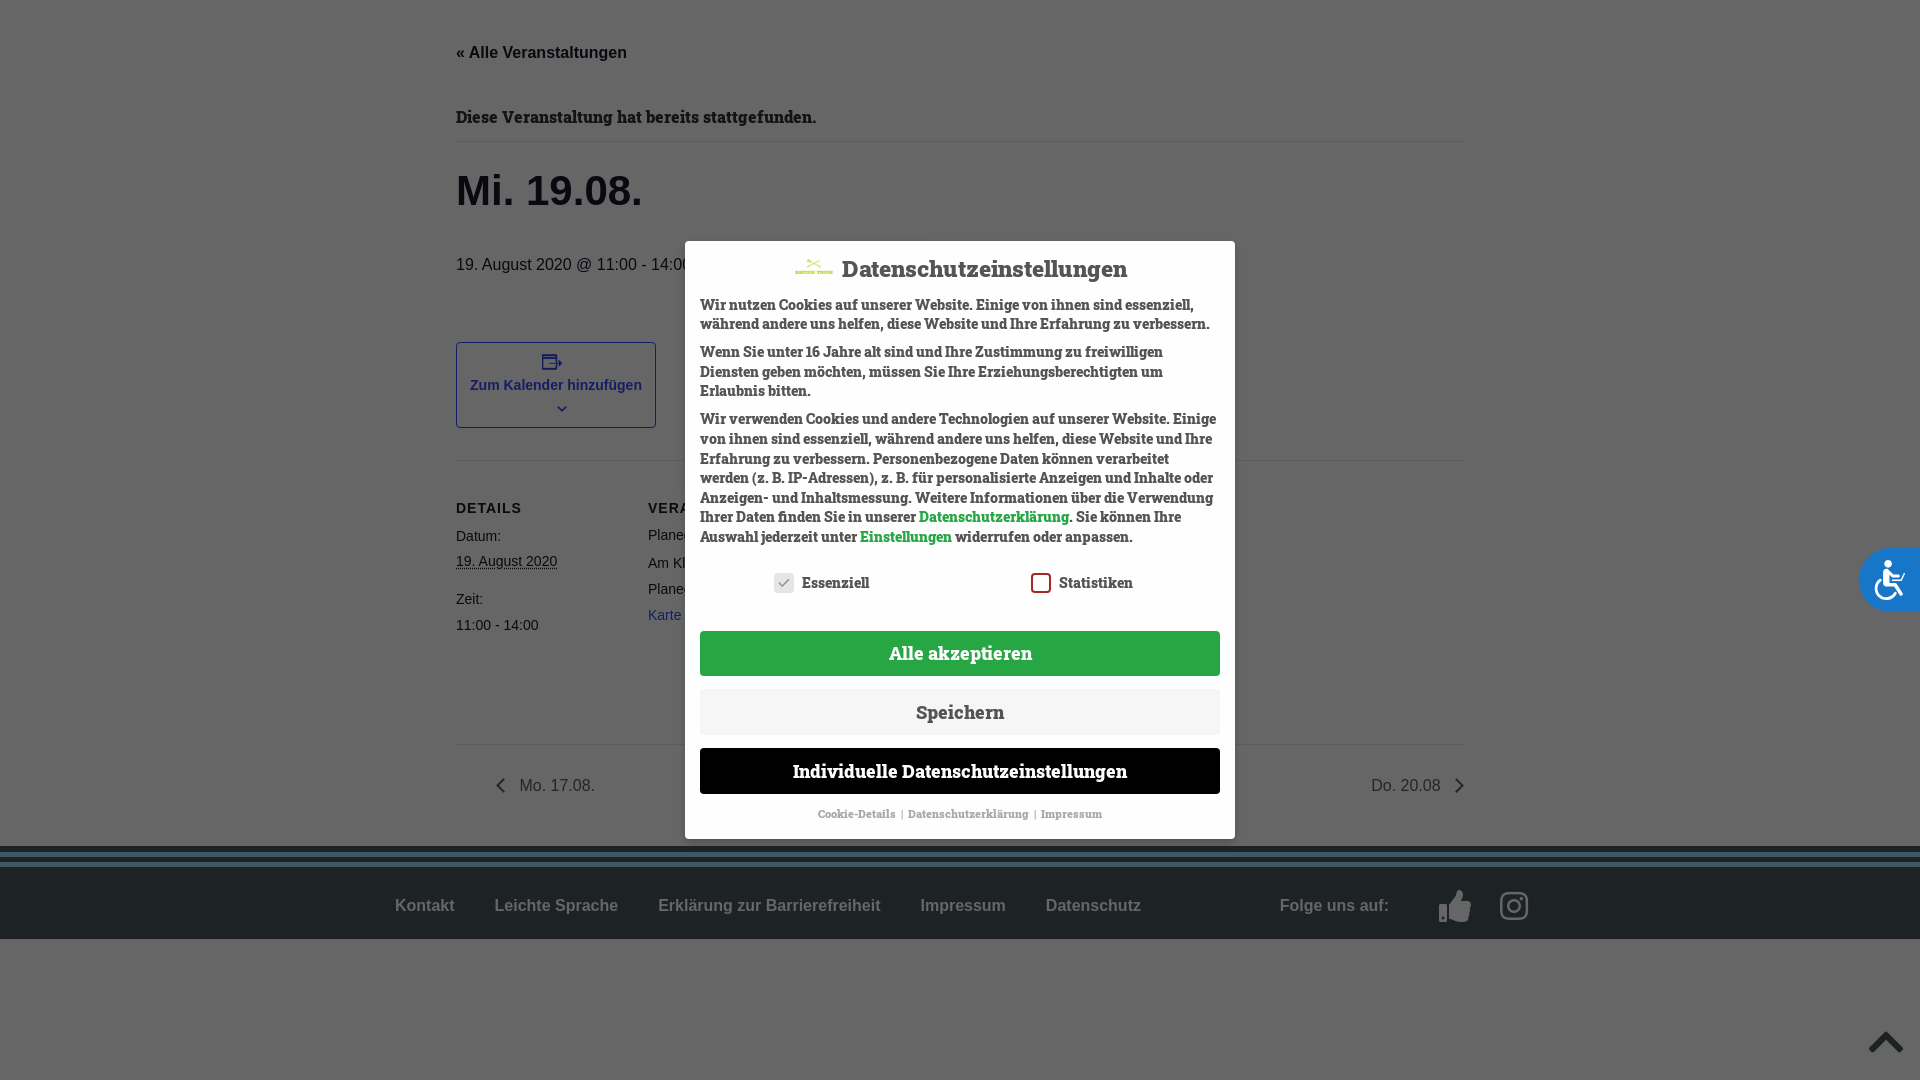 Image resolution: width=1920 pixels, height=1080 pixels. I want to click on Leichte Sprache, so click(557, 906).